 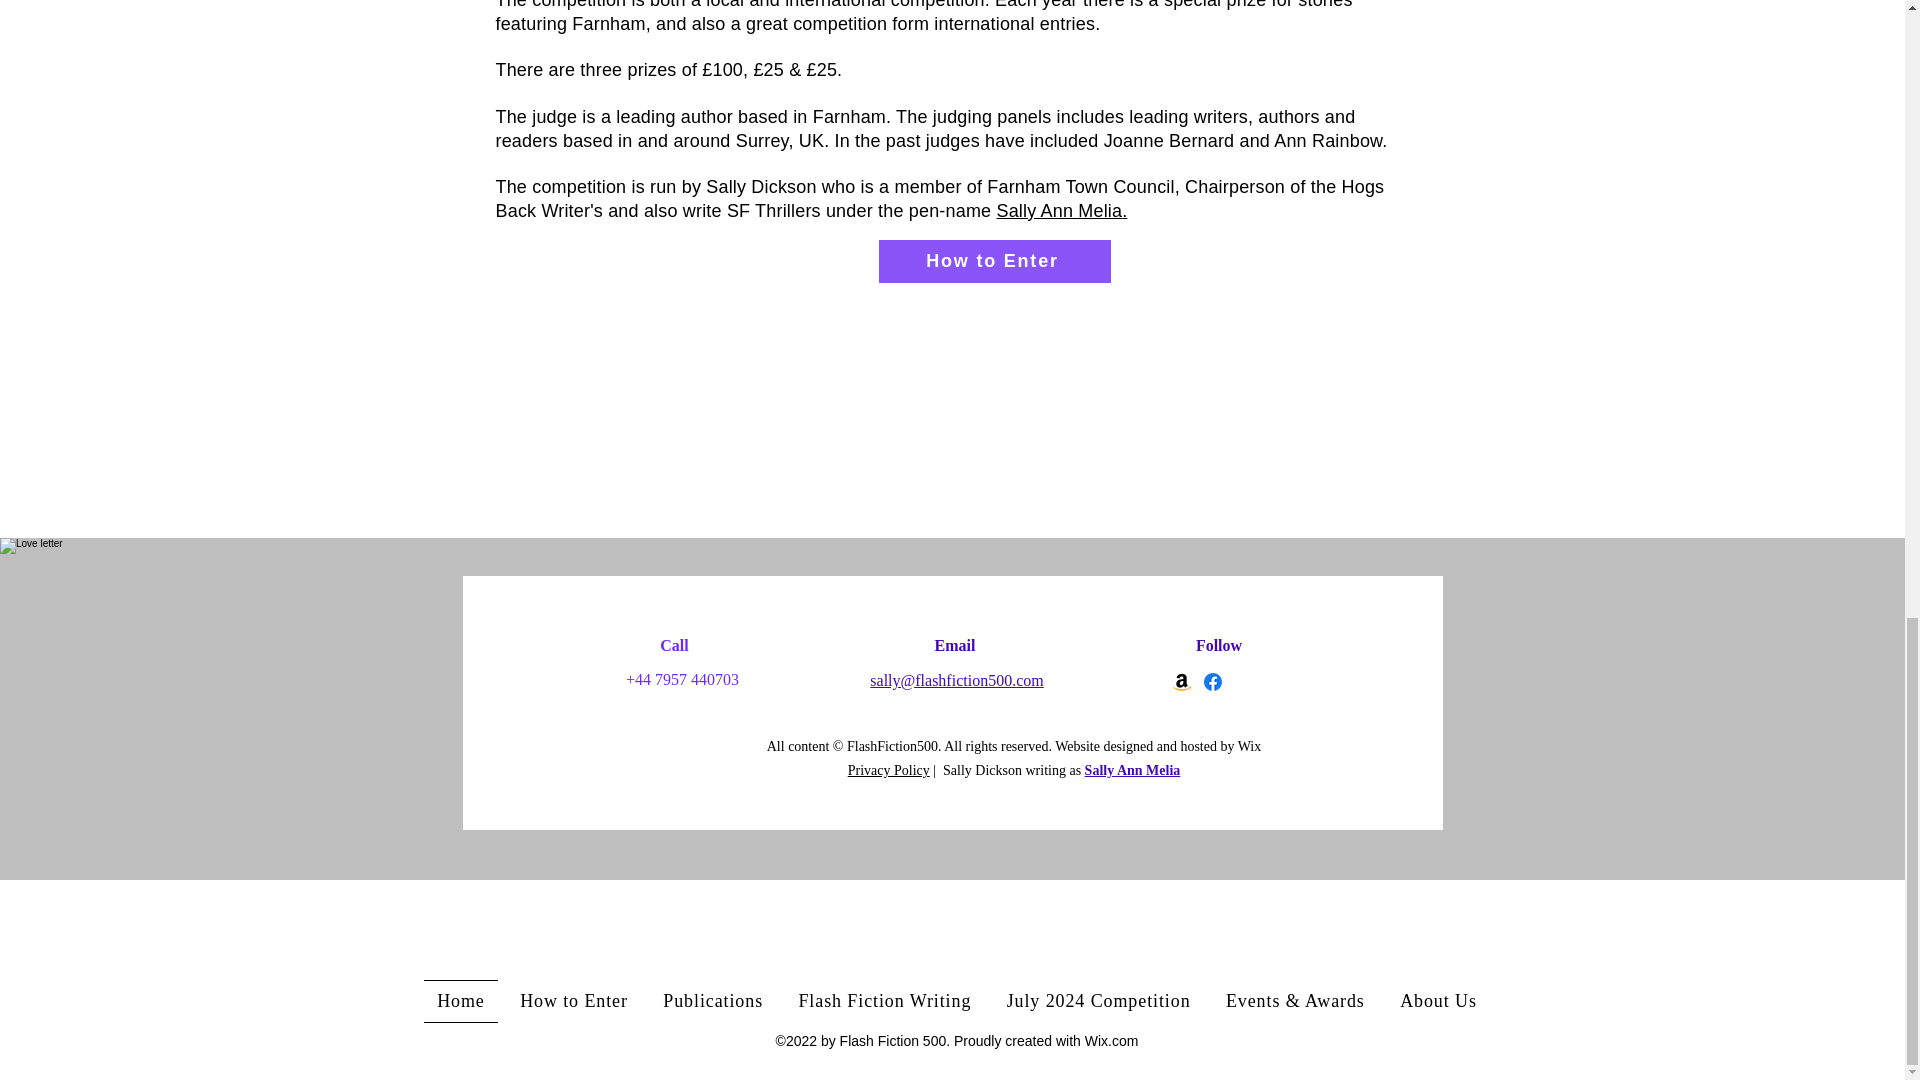 What do you see at coordinates (888, 770) in the screenshot?
I see `Privacy Policy` at bounding box center [888, 770].